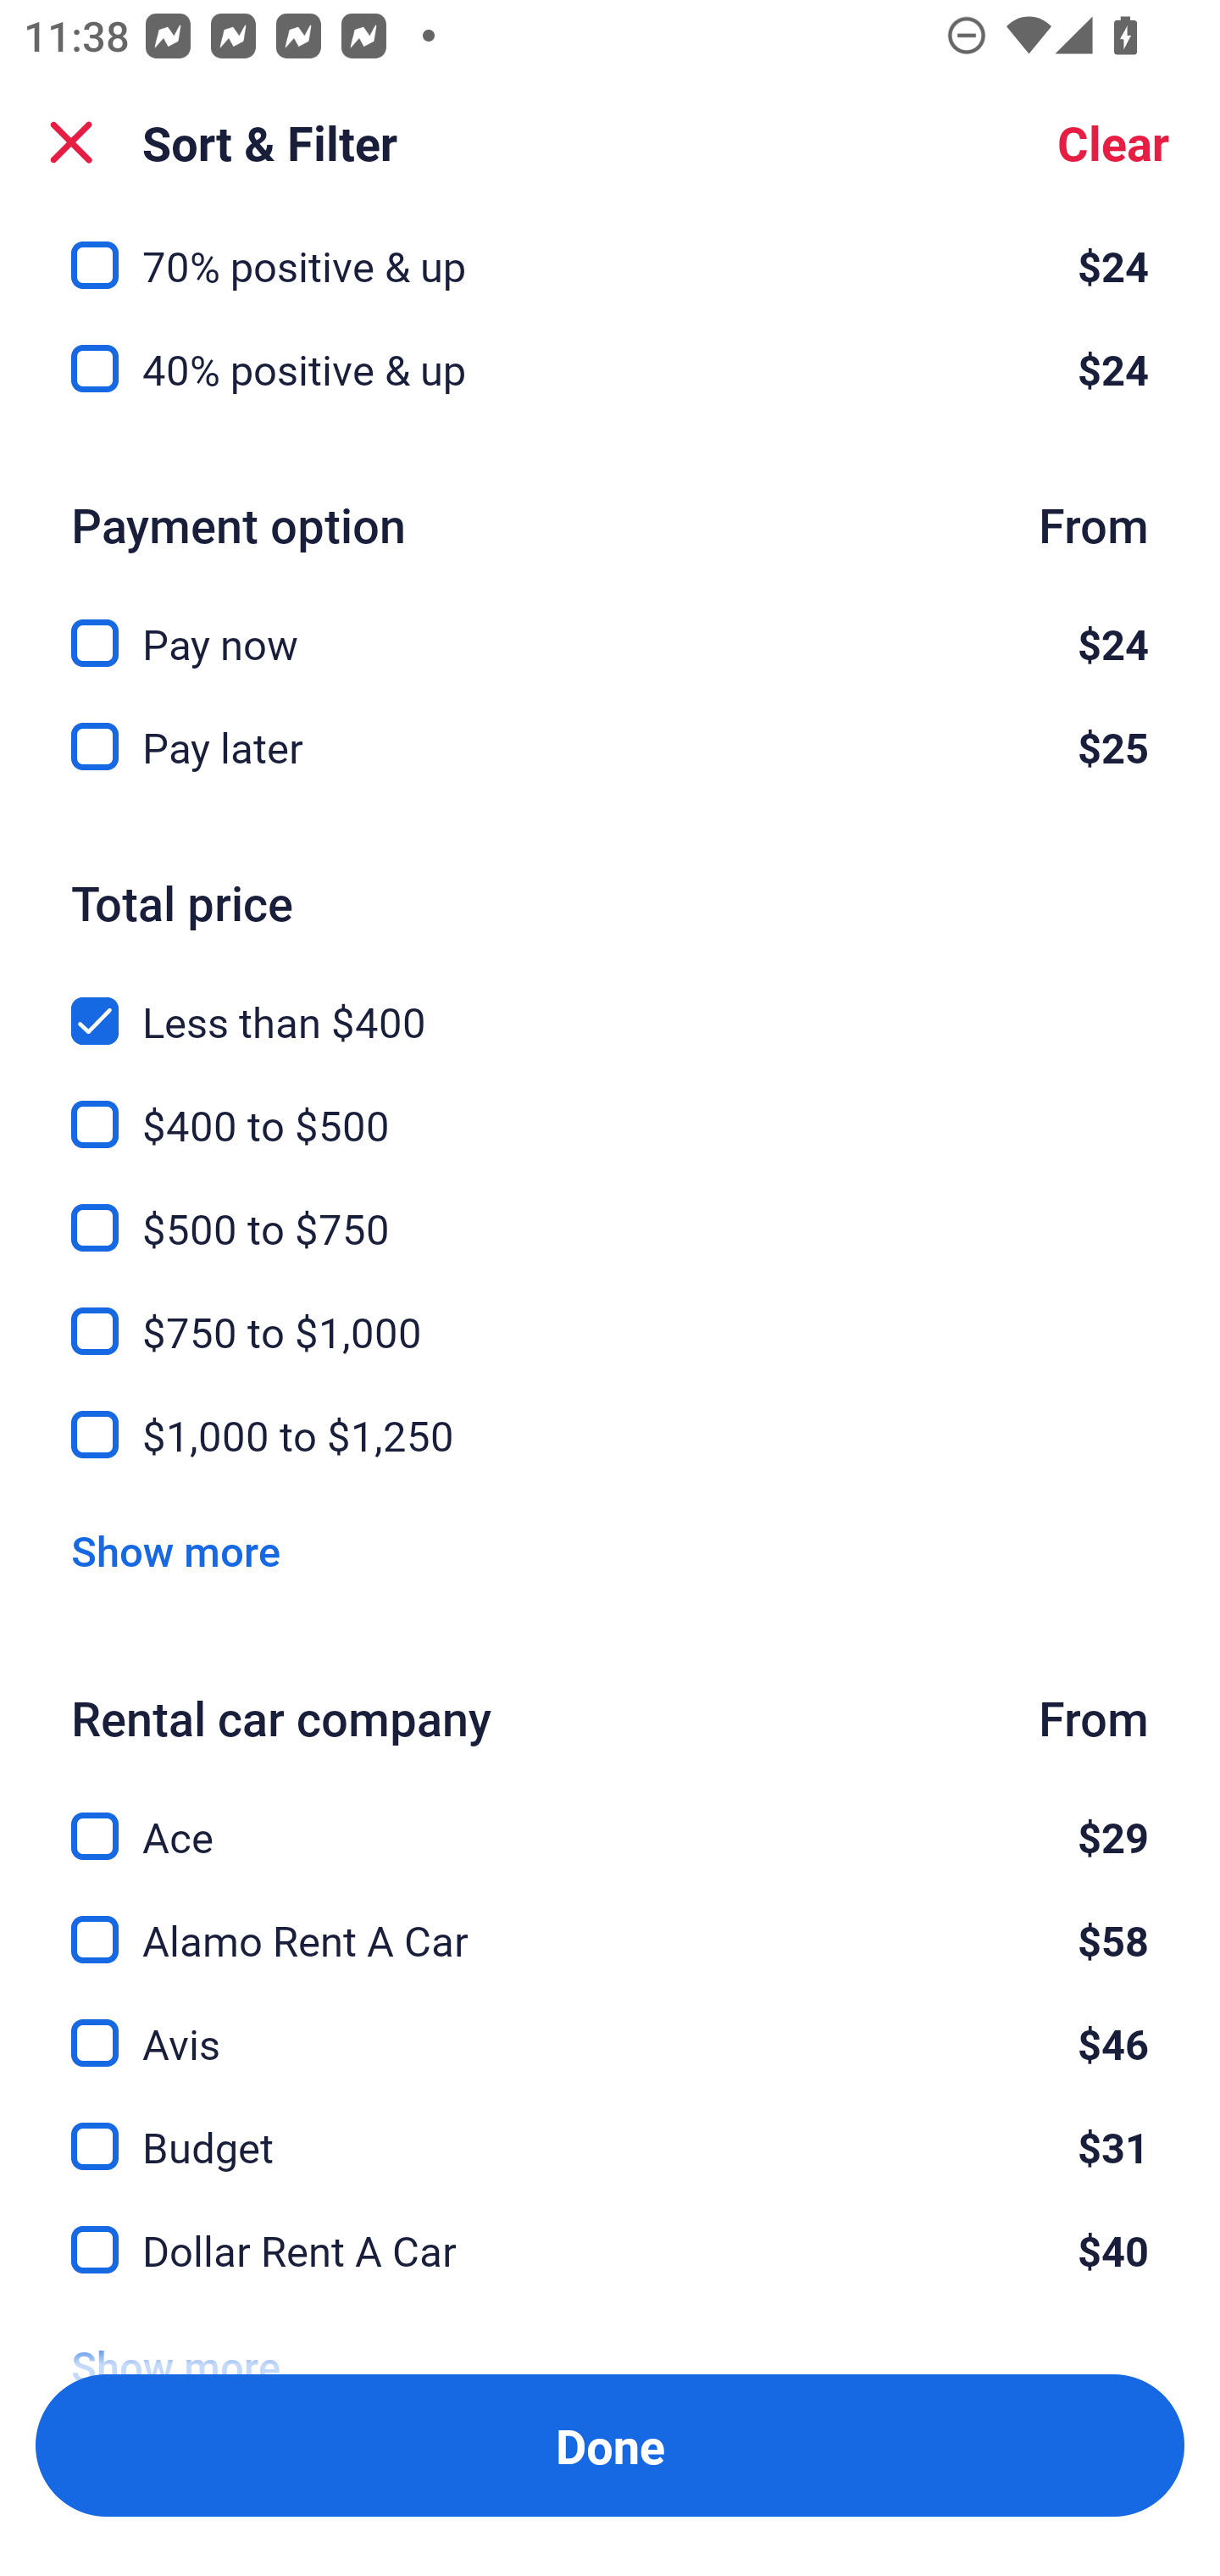  What do you see at coordinates (610, 1002) in the screenshot?
I see `Less than $400, Less than $400` at bounding box center [610, 1002].